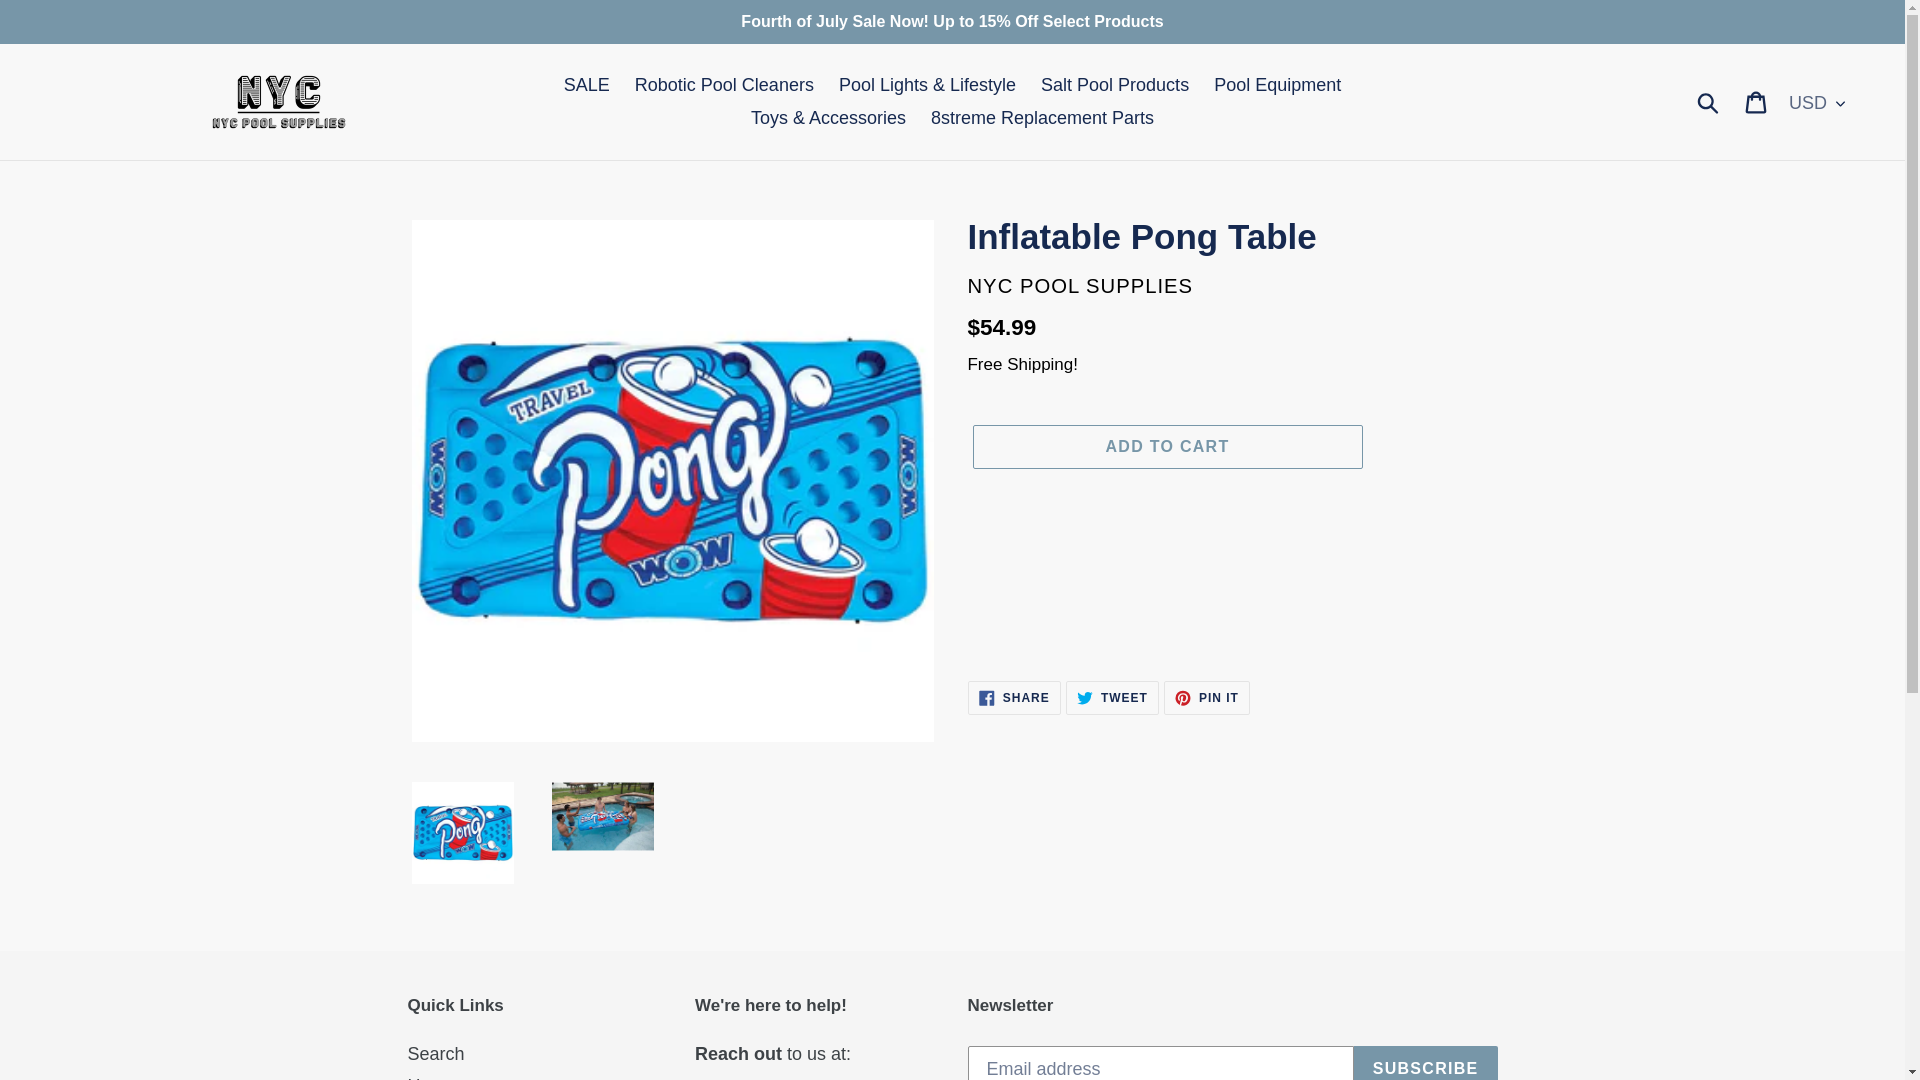  What do you see at coordinates (1206, 698) in the screenshot?
I see `Submit` at bounding box center [1206, 698].